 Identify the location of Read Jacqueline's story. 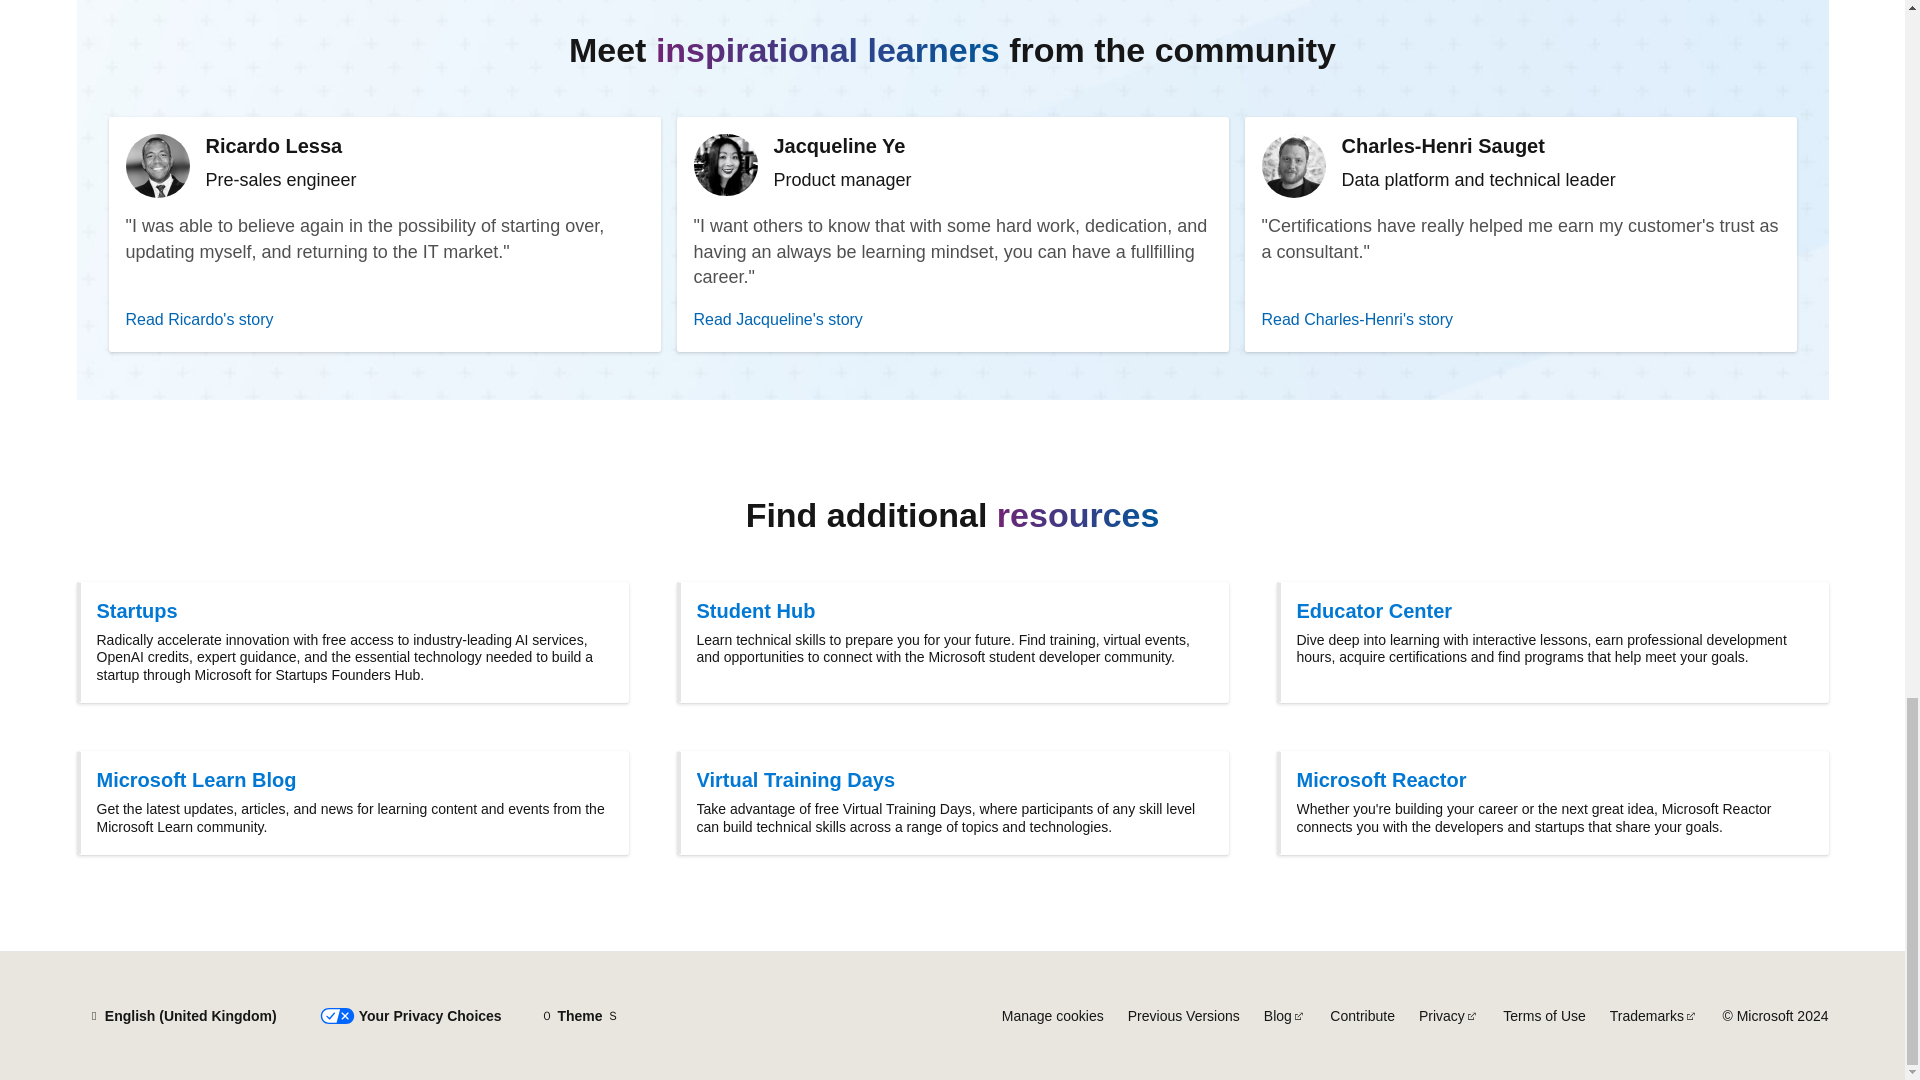
(952, 319).